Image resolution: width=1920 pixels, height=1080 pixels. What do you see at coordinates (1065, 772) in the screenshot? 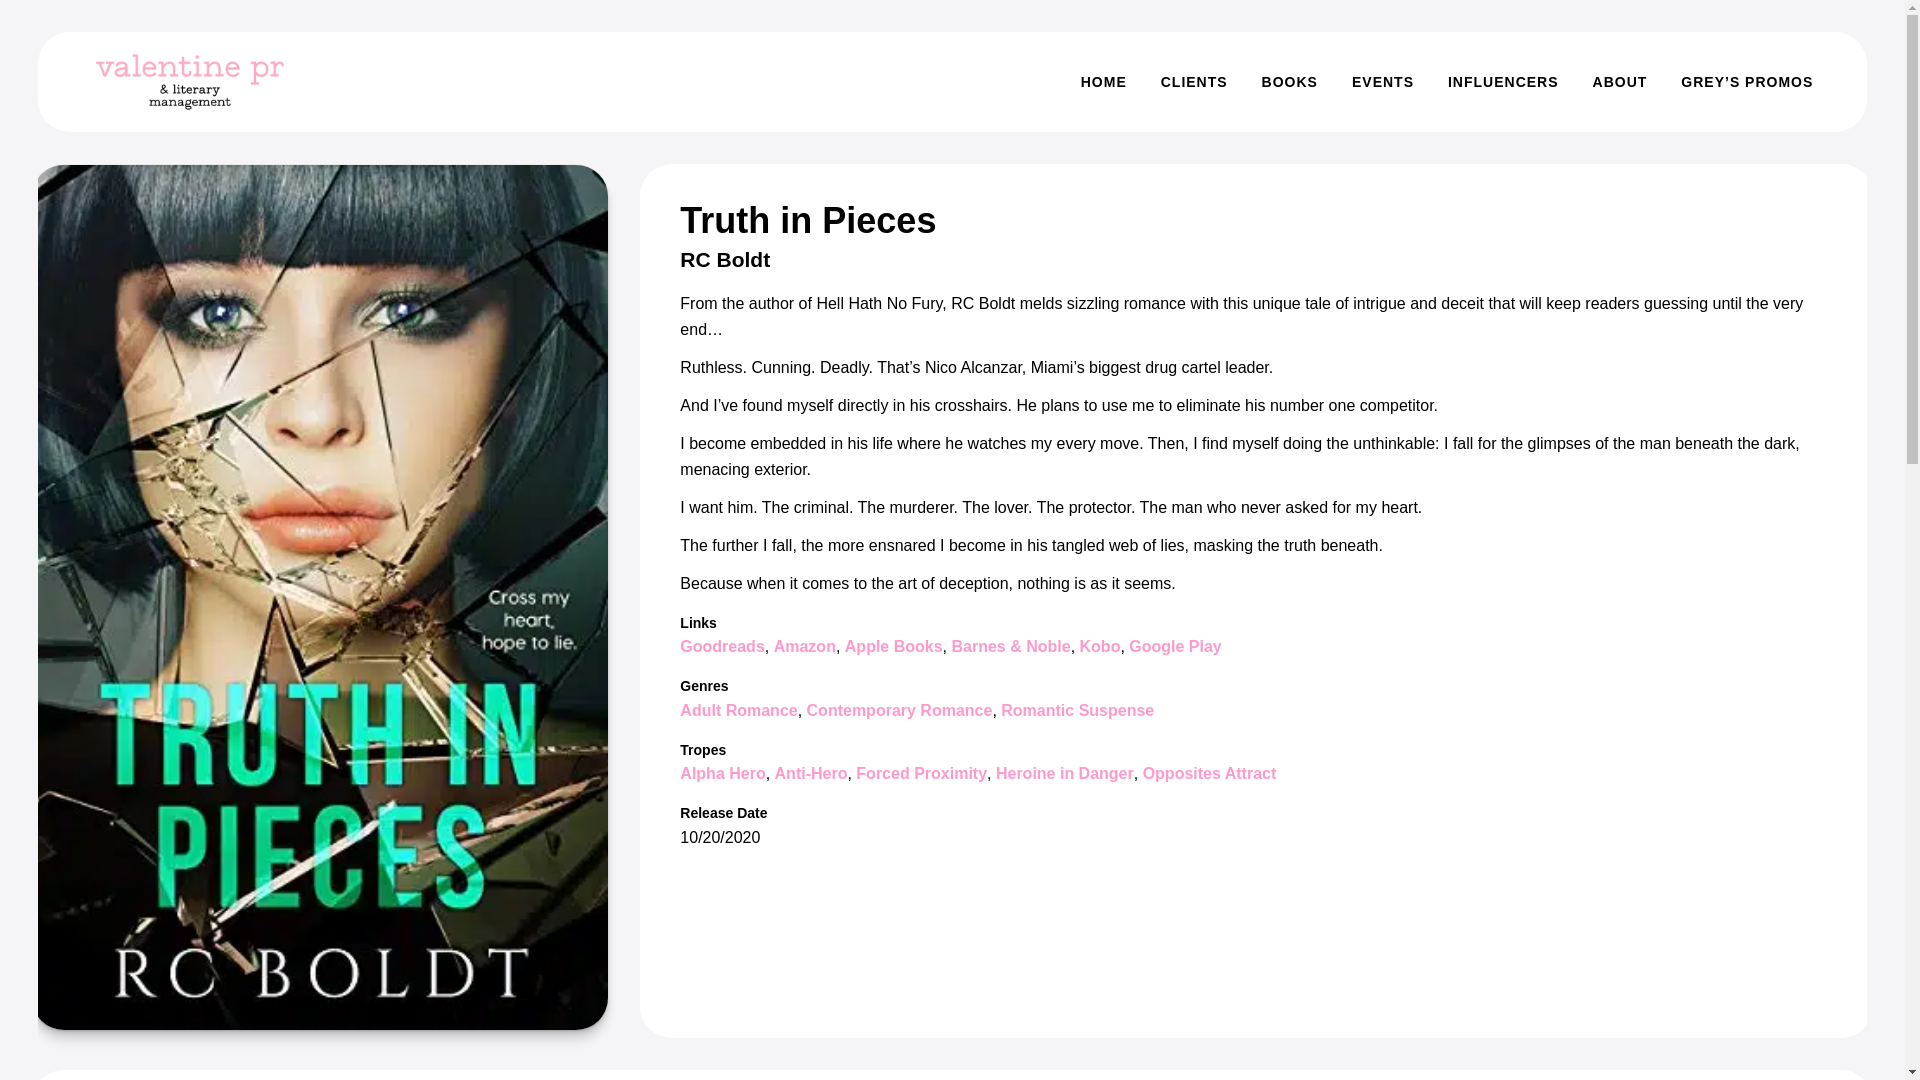
I see `Heroine in Danger` at bounding box center [1065, 772].